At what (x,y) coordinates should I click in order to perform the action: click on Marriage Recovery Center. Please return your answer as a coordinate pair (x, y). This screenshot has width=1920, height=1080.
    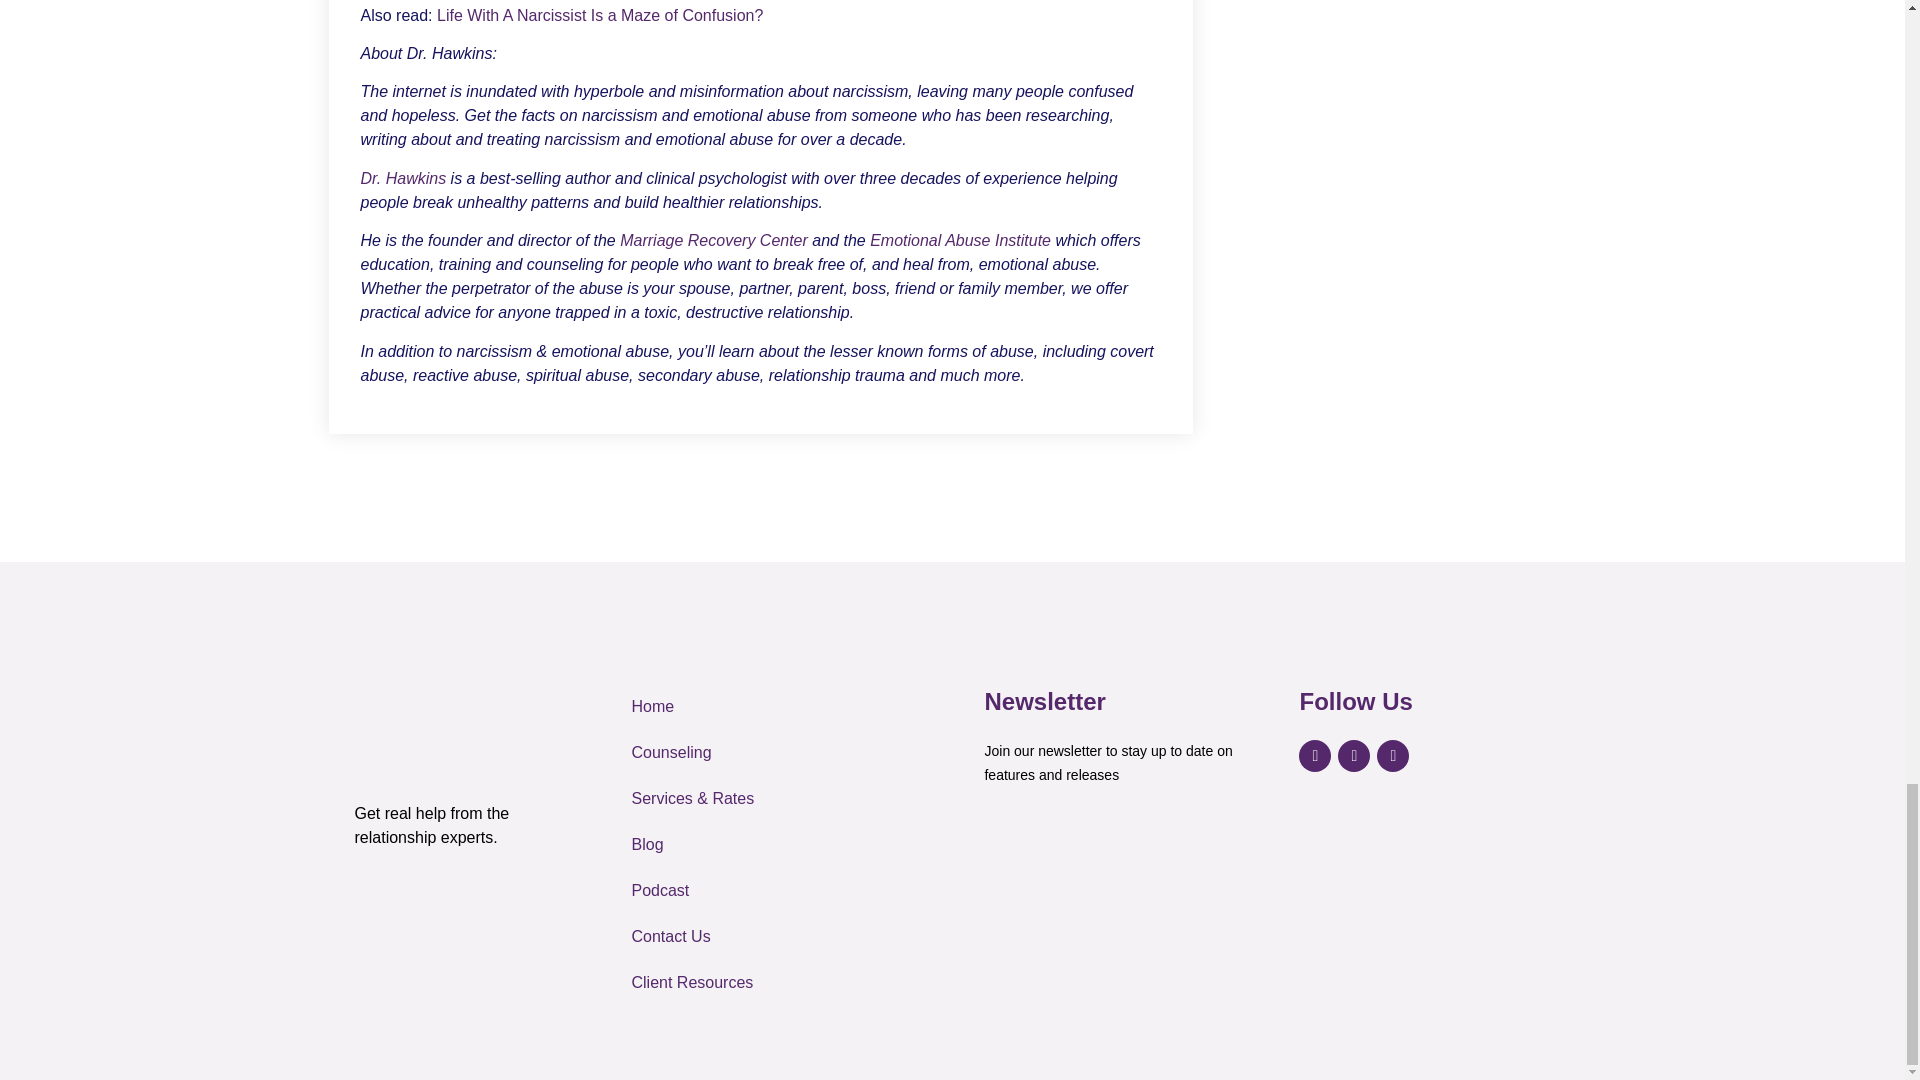
    Looking at the image, I should click on (714, 240).